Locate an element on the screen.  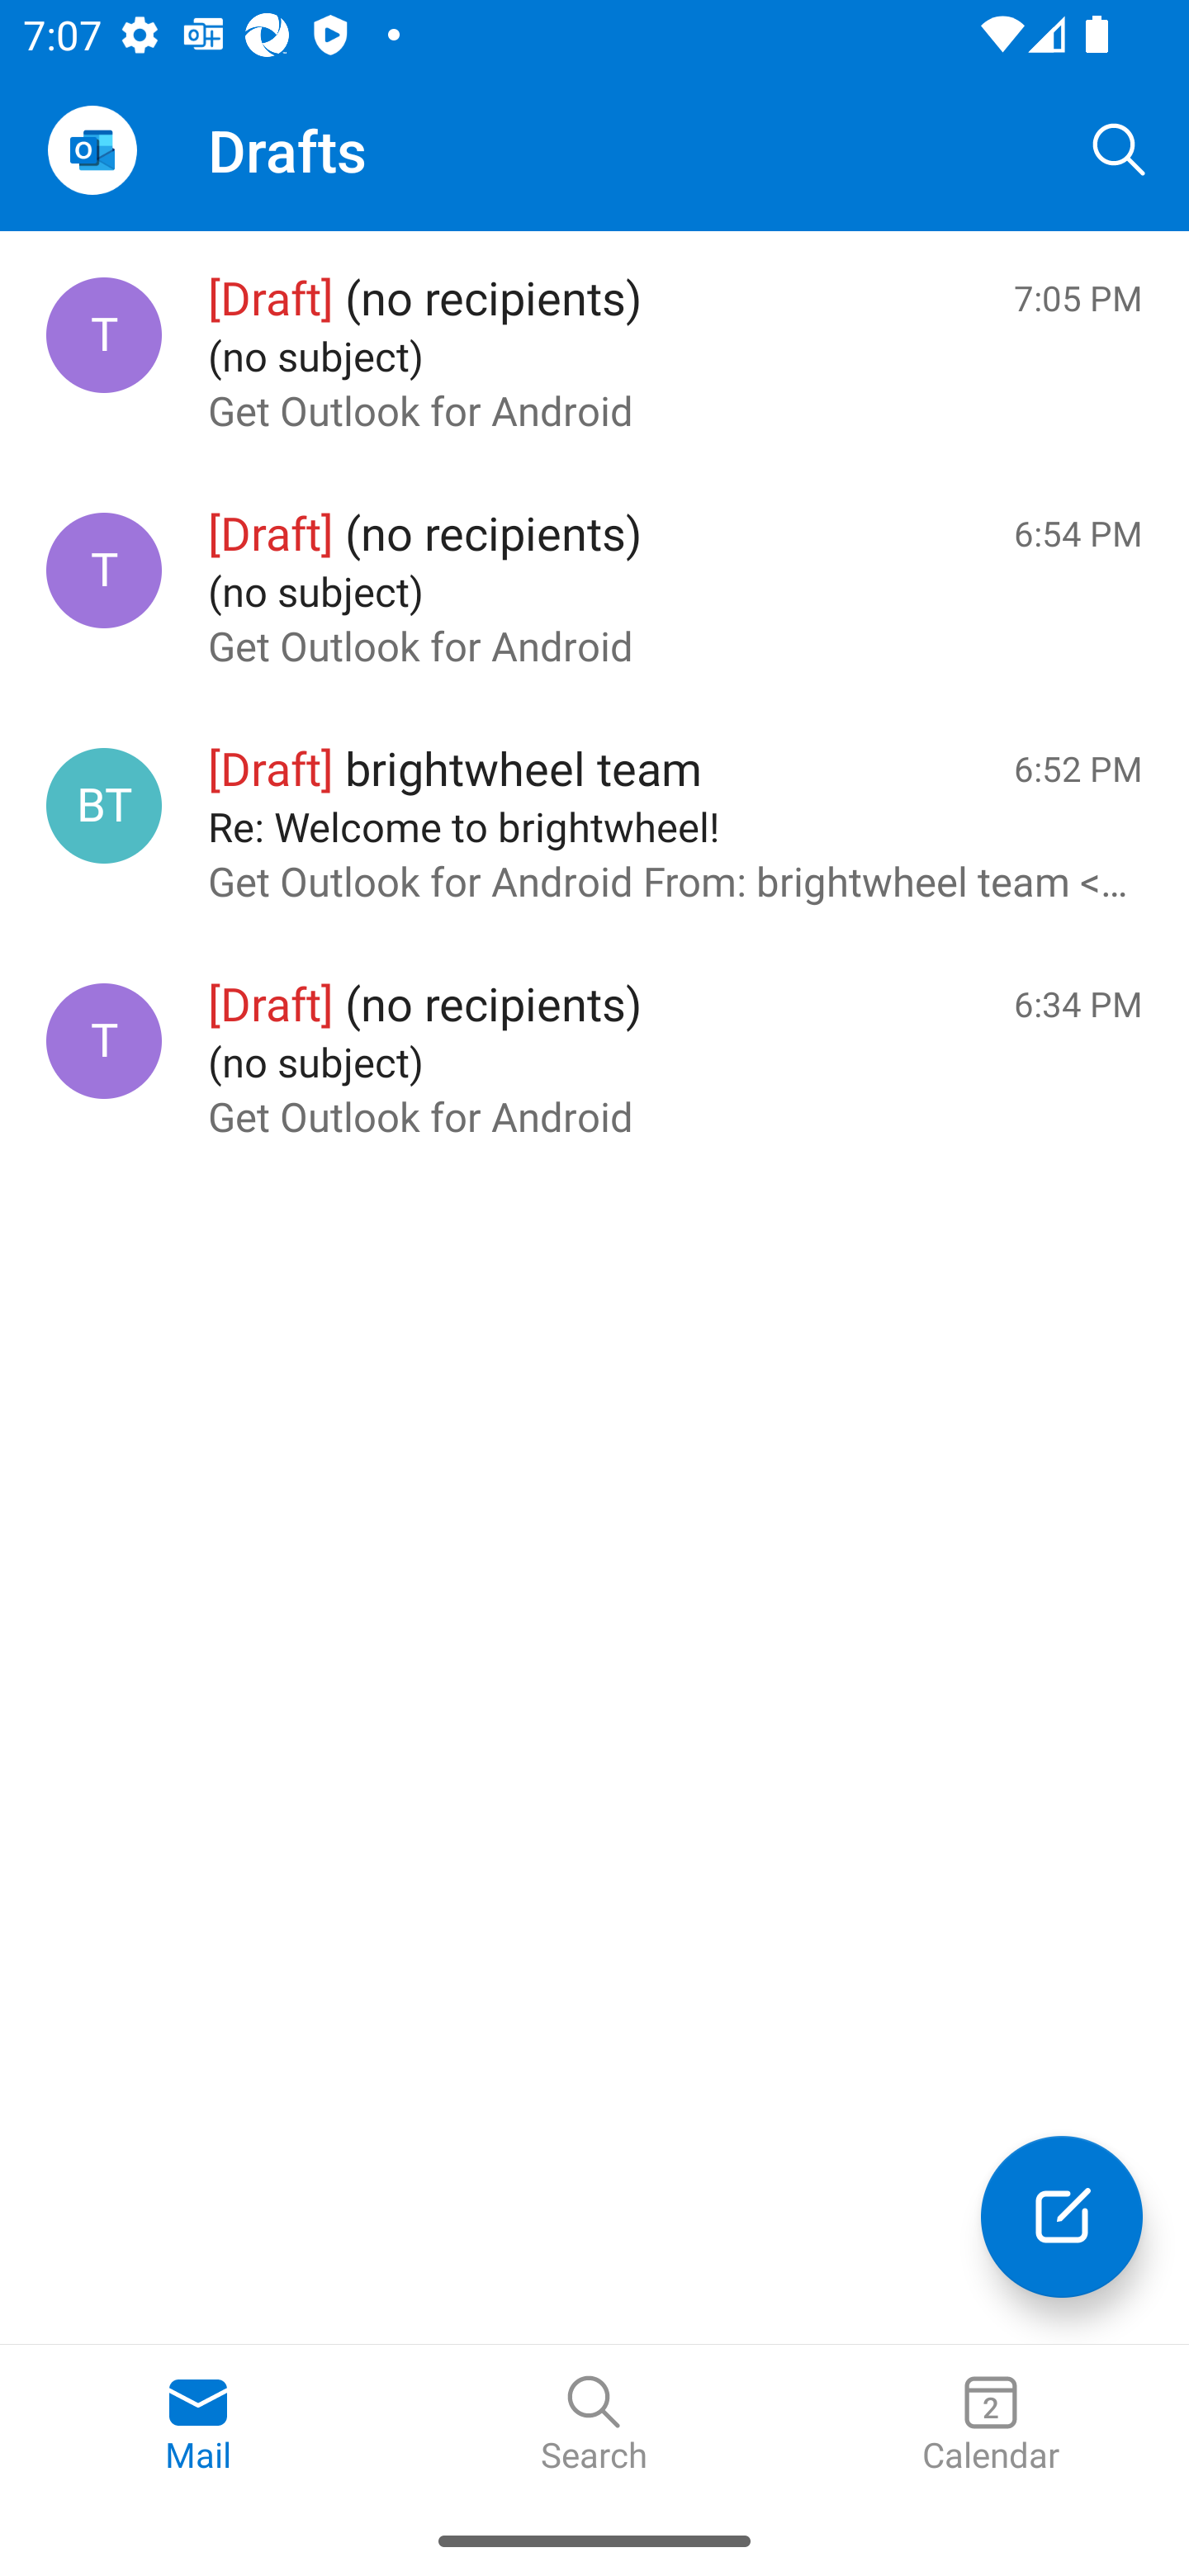
brightwheel team, testappium001@outlook.com is located at coordinates (104, 804).